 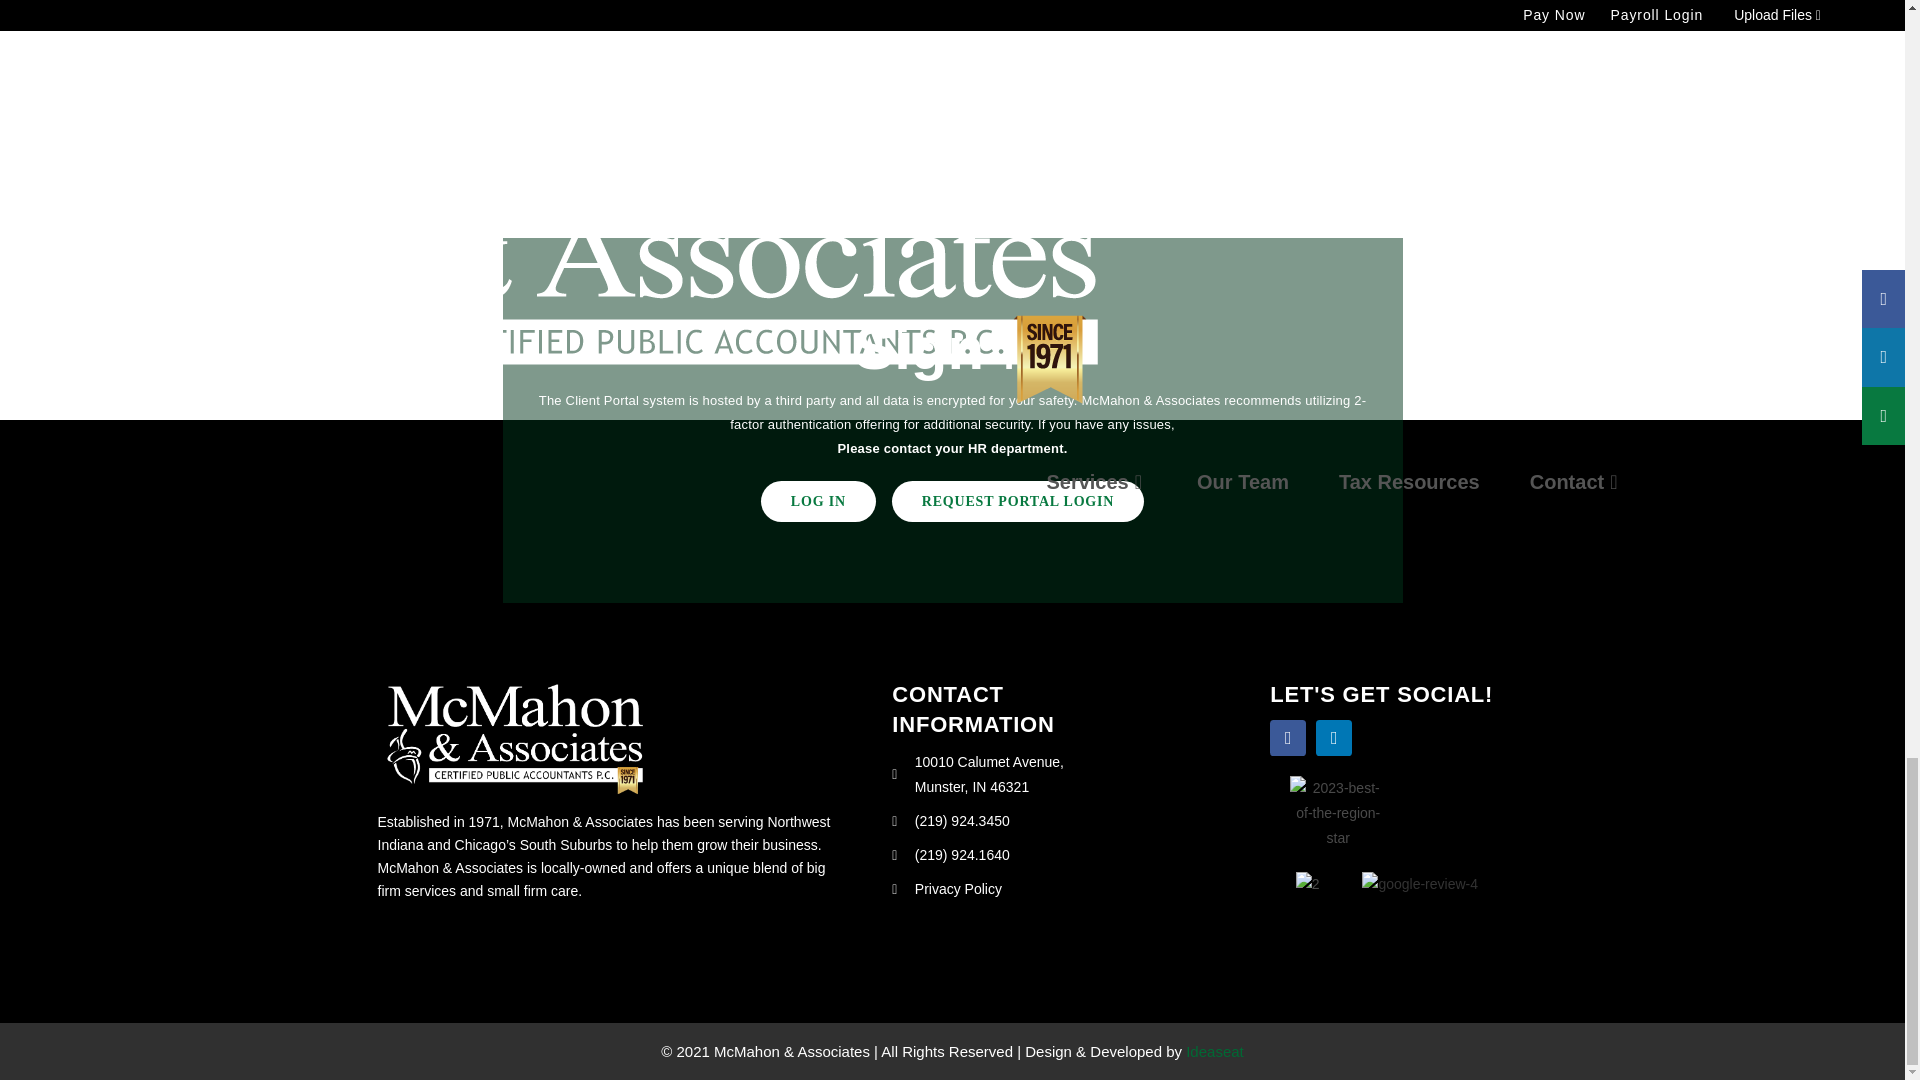 I want to click on 2023-best-of-the-region-star, so click(x=1338, y=814).